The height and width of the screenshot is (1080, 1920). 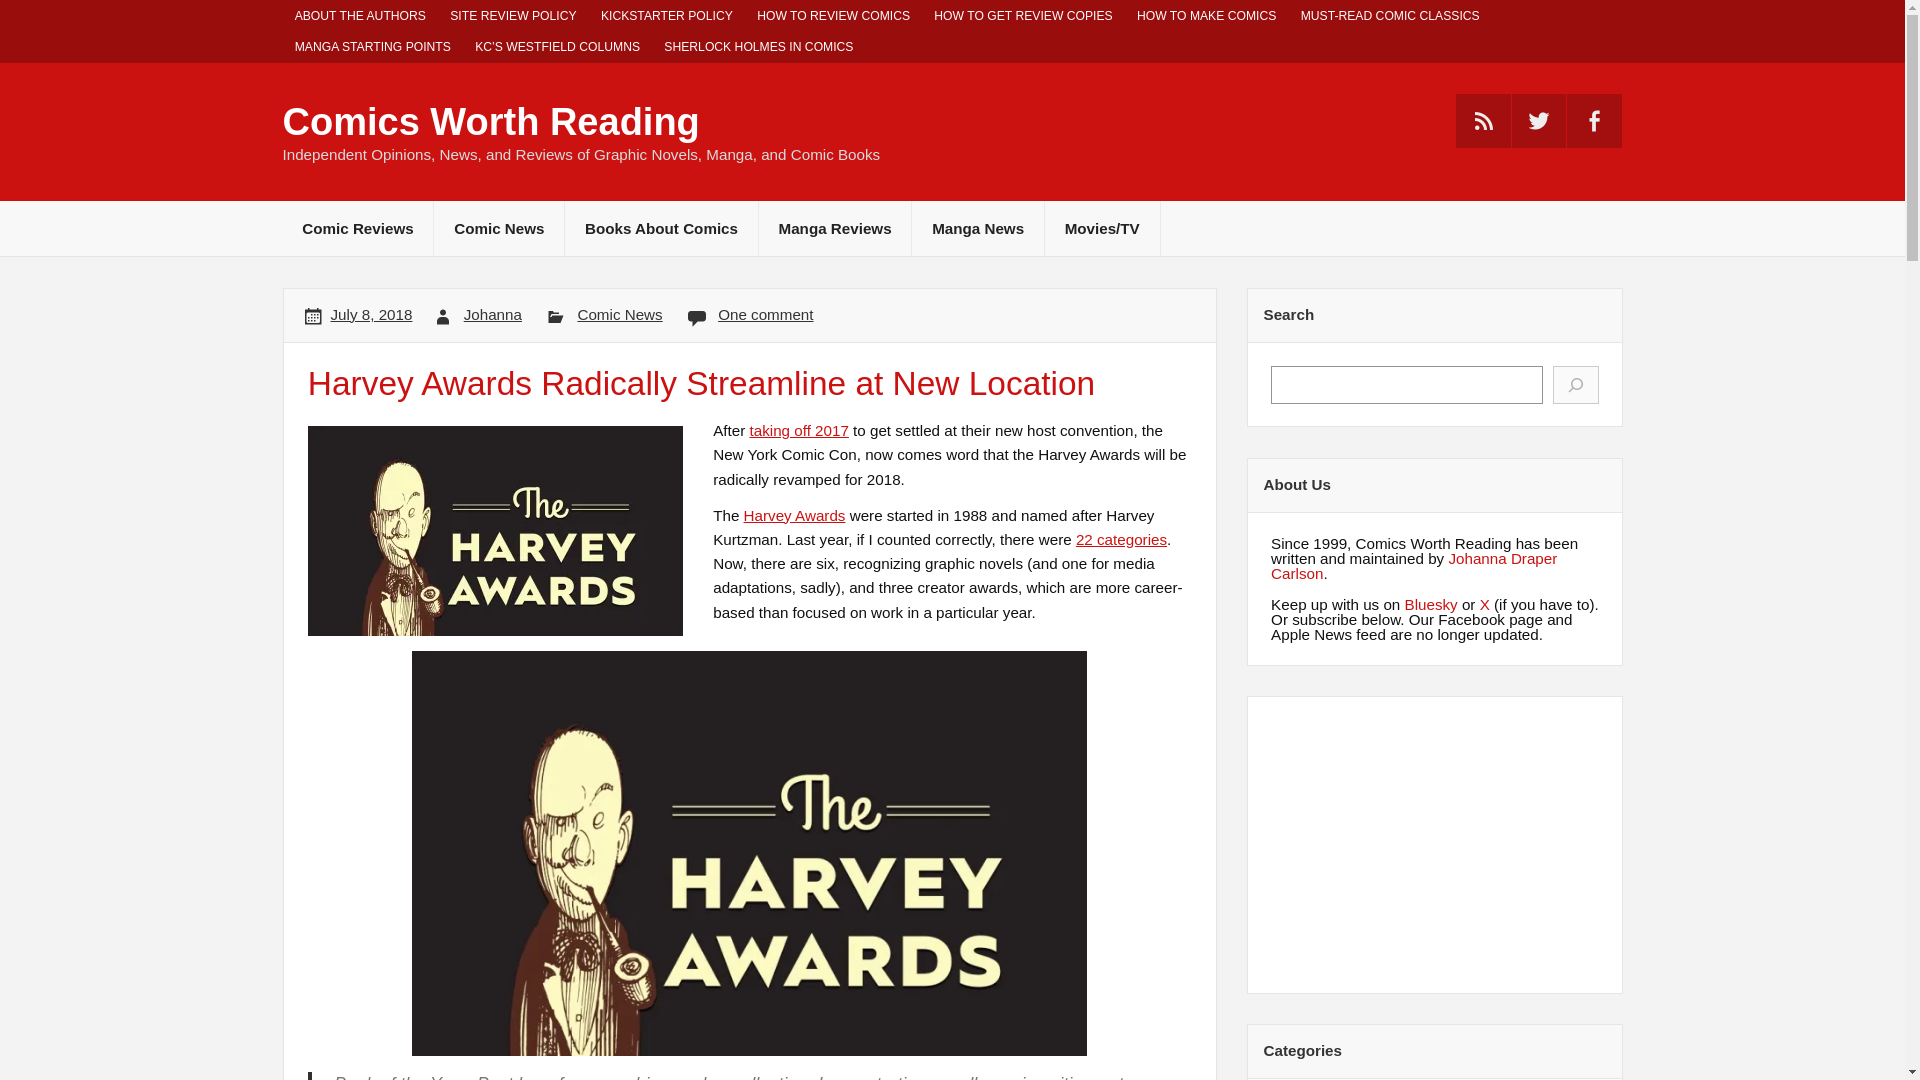 What do you see at coordinates (1206, 16) in the screenshot?
I see `HOW TO MAKE COMICS` at bounding box center [1206, 16].